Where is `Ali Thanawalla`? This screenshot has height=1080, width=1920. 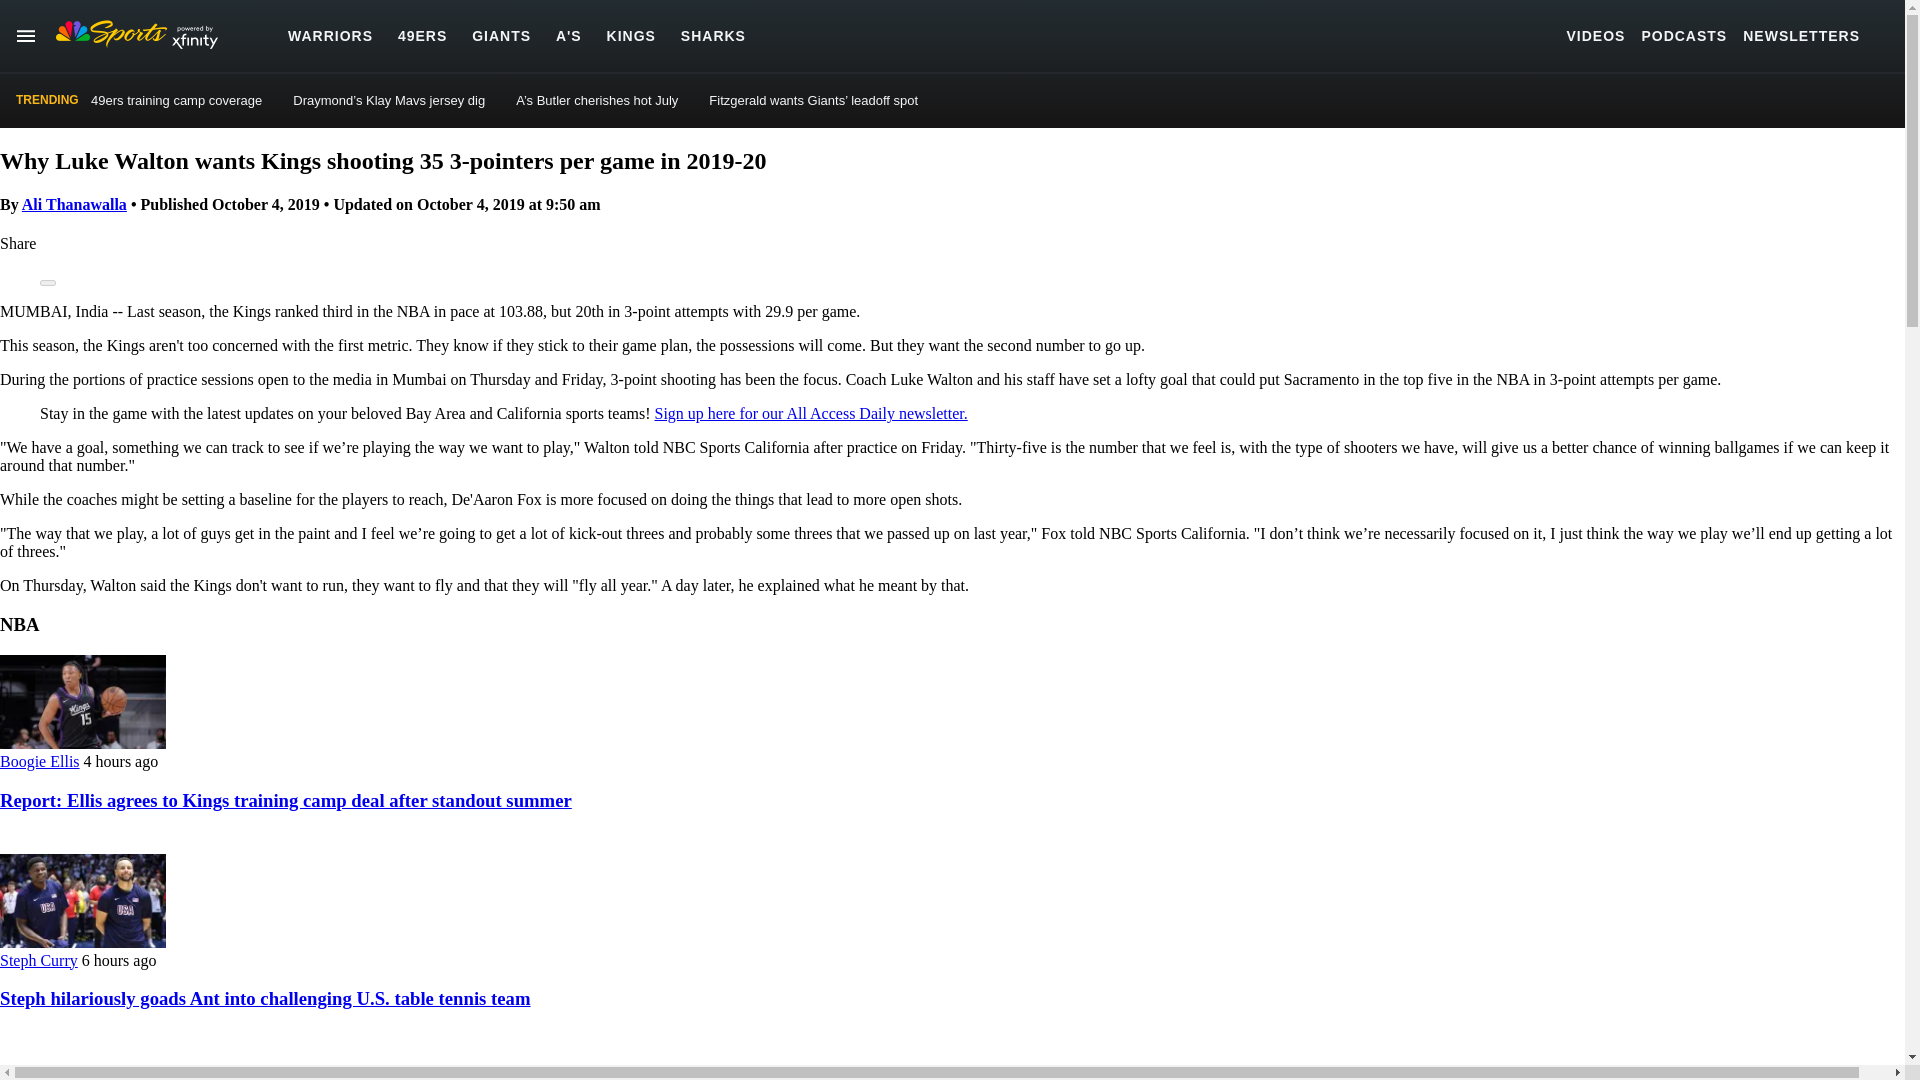 Ali Thanawalla is located at coordinates (74, 204).